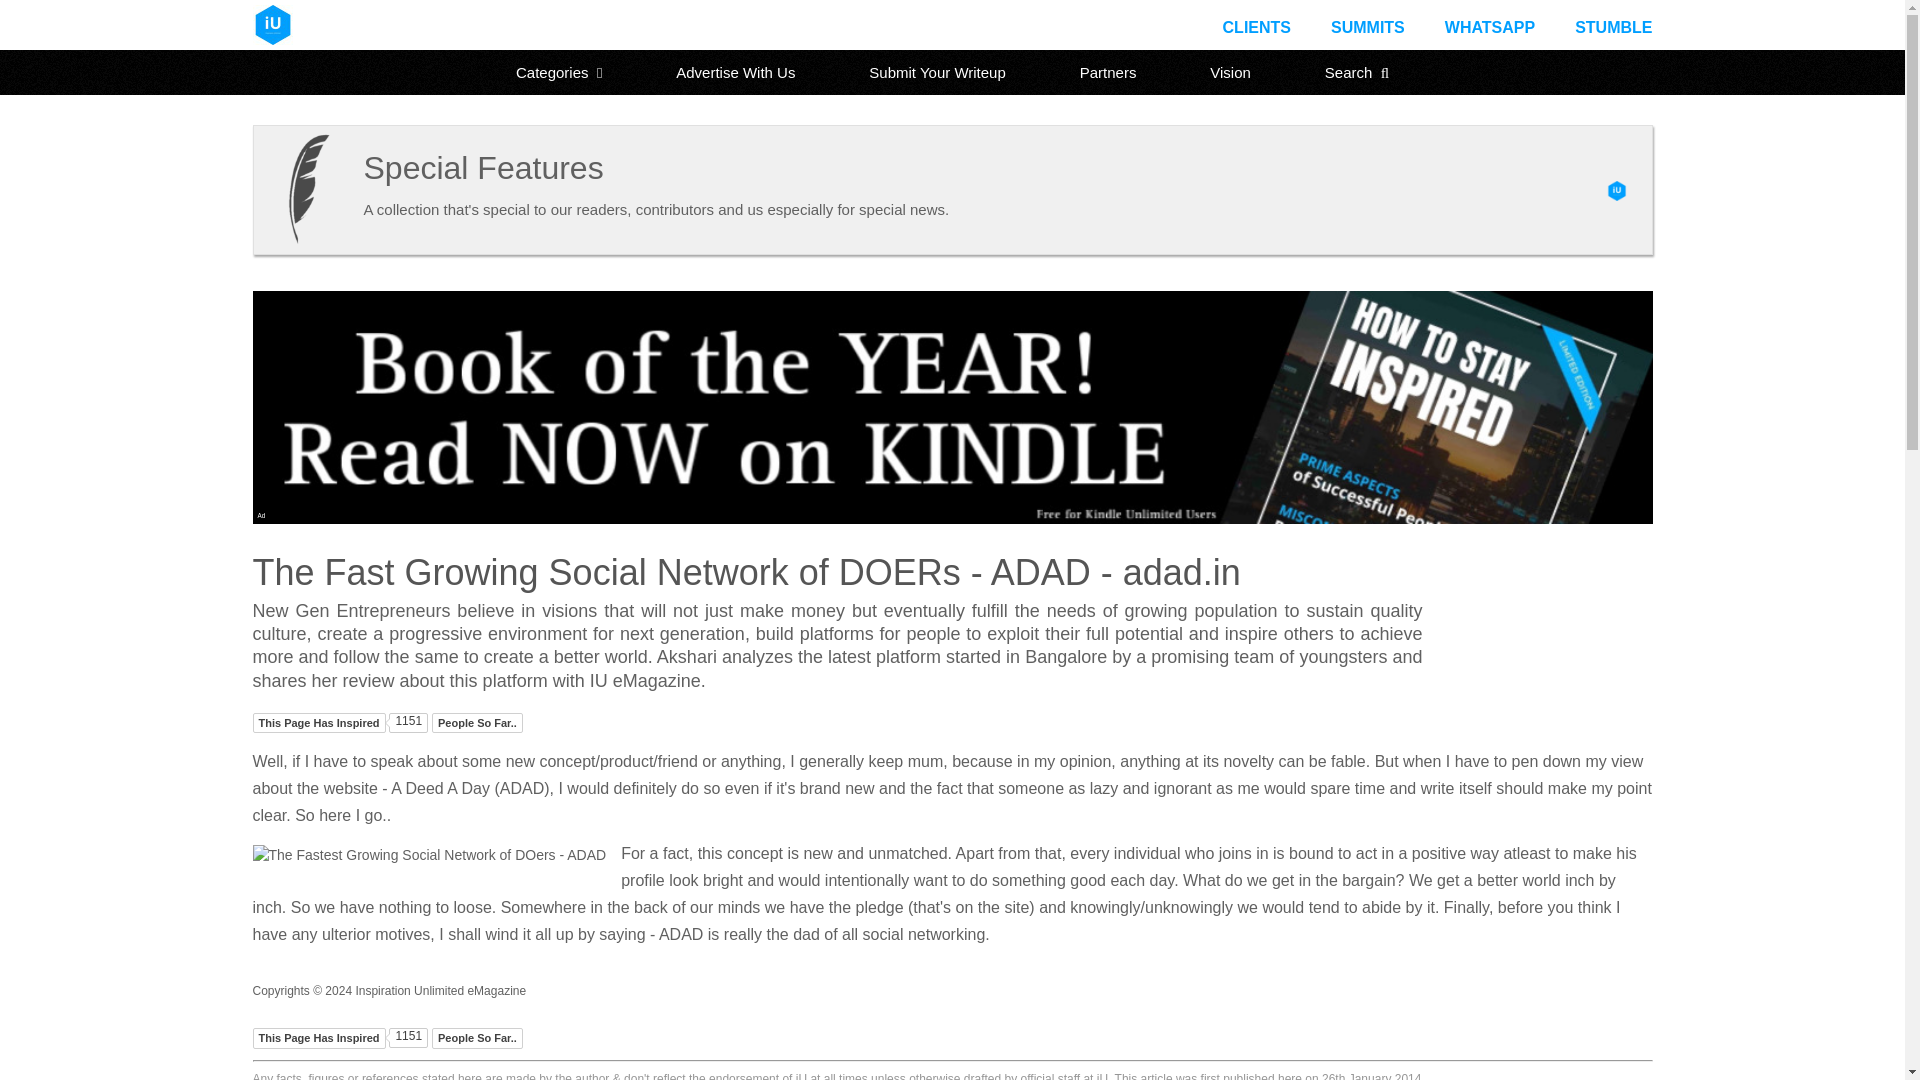 Image resolution: width=1920 pixels, height=1080 pixels. What do you see at coordinates (559, 72) in the screenshot?
I see `Categories  ` at bounding box center [559, 72].